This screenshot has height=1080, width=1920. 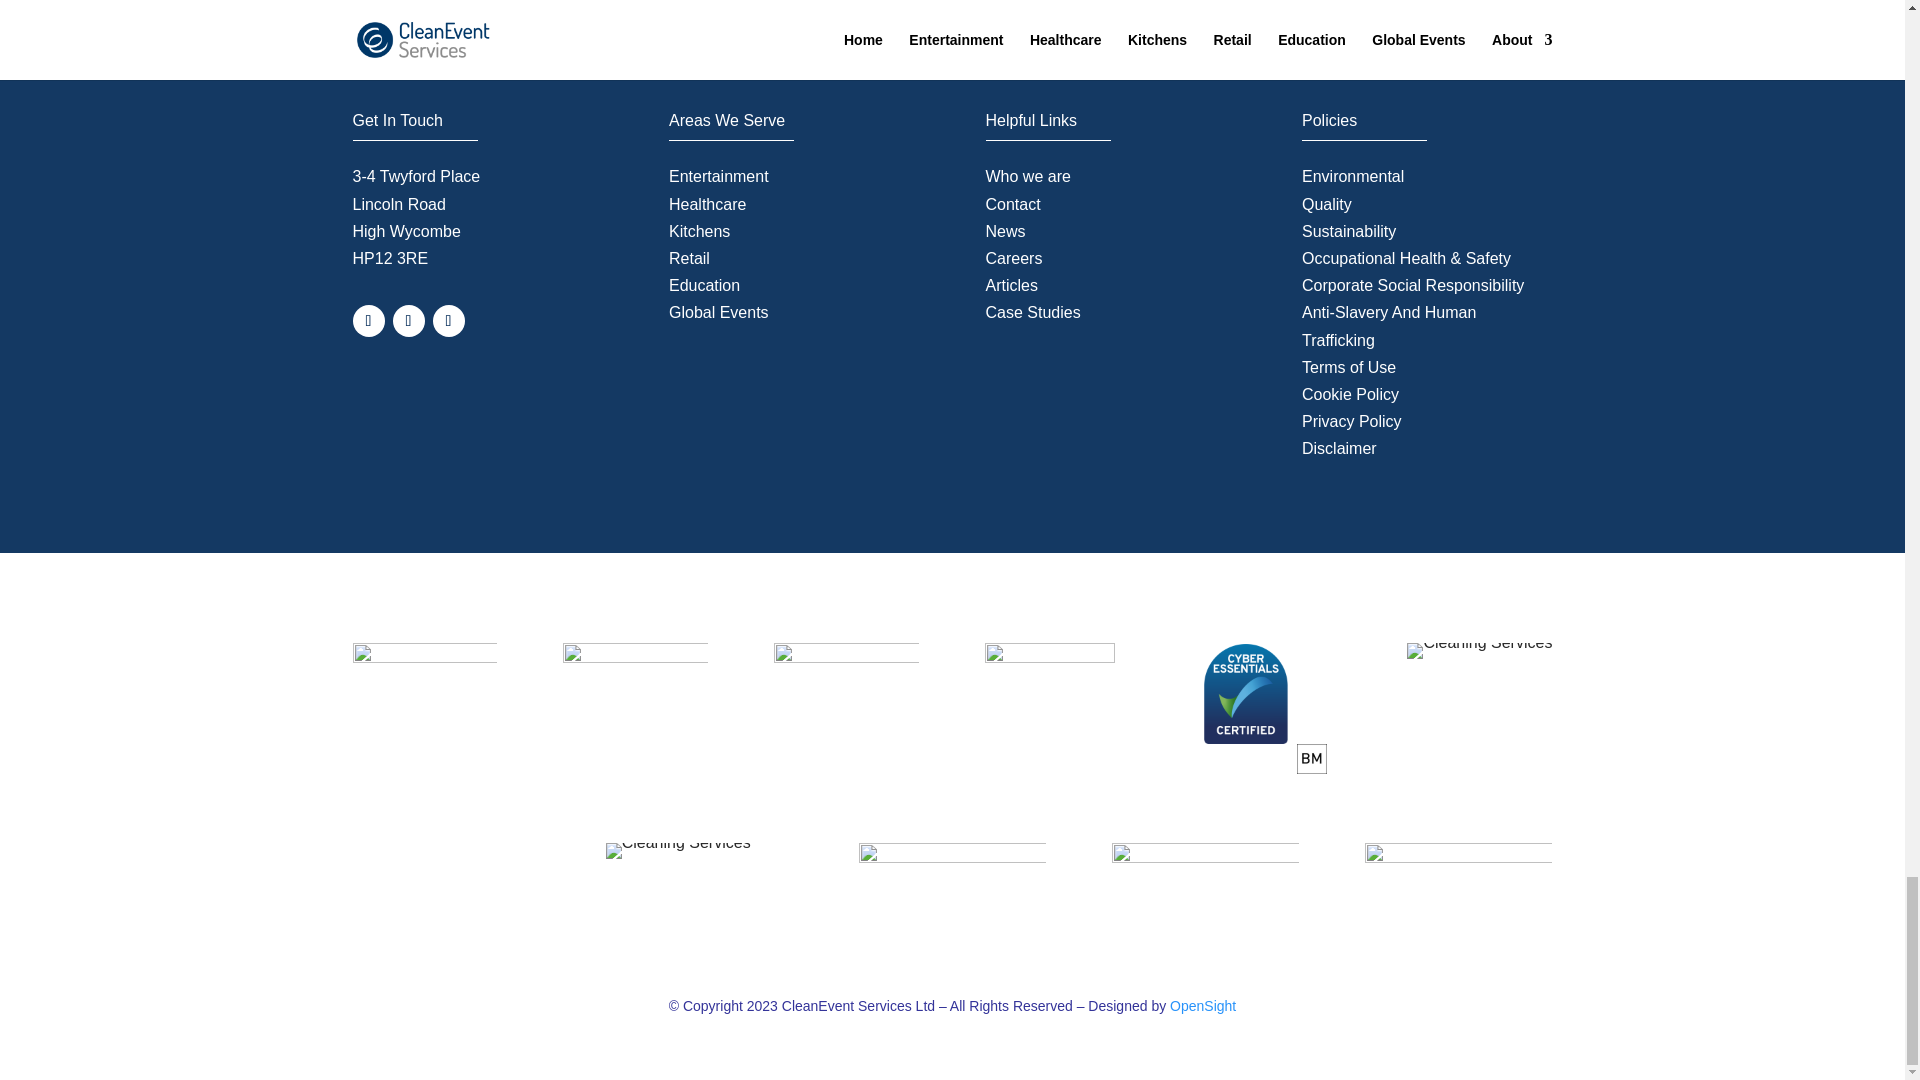 I want to click on News, so click(x=1006, y=230).